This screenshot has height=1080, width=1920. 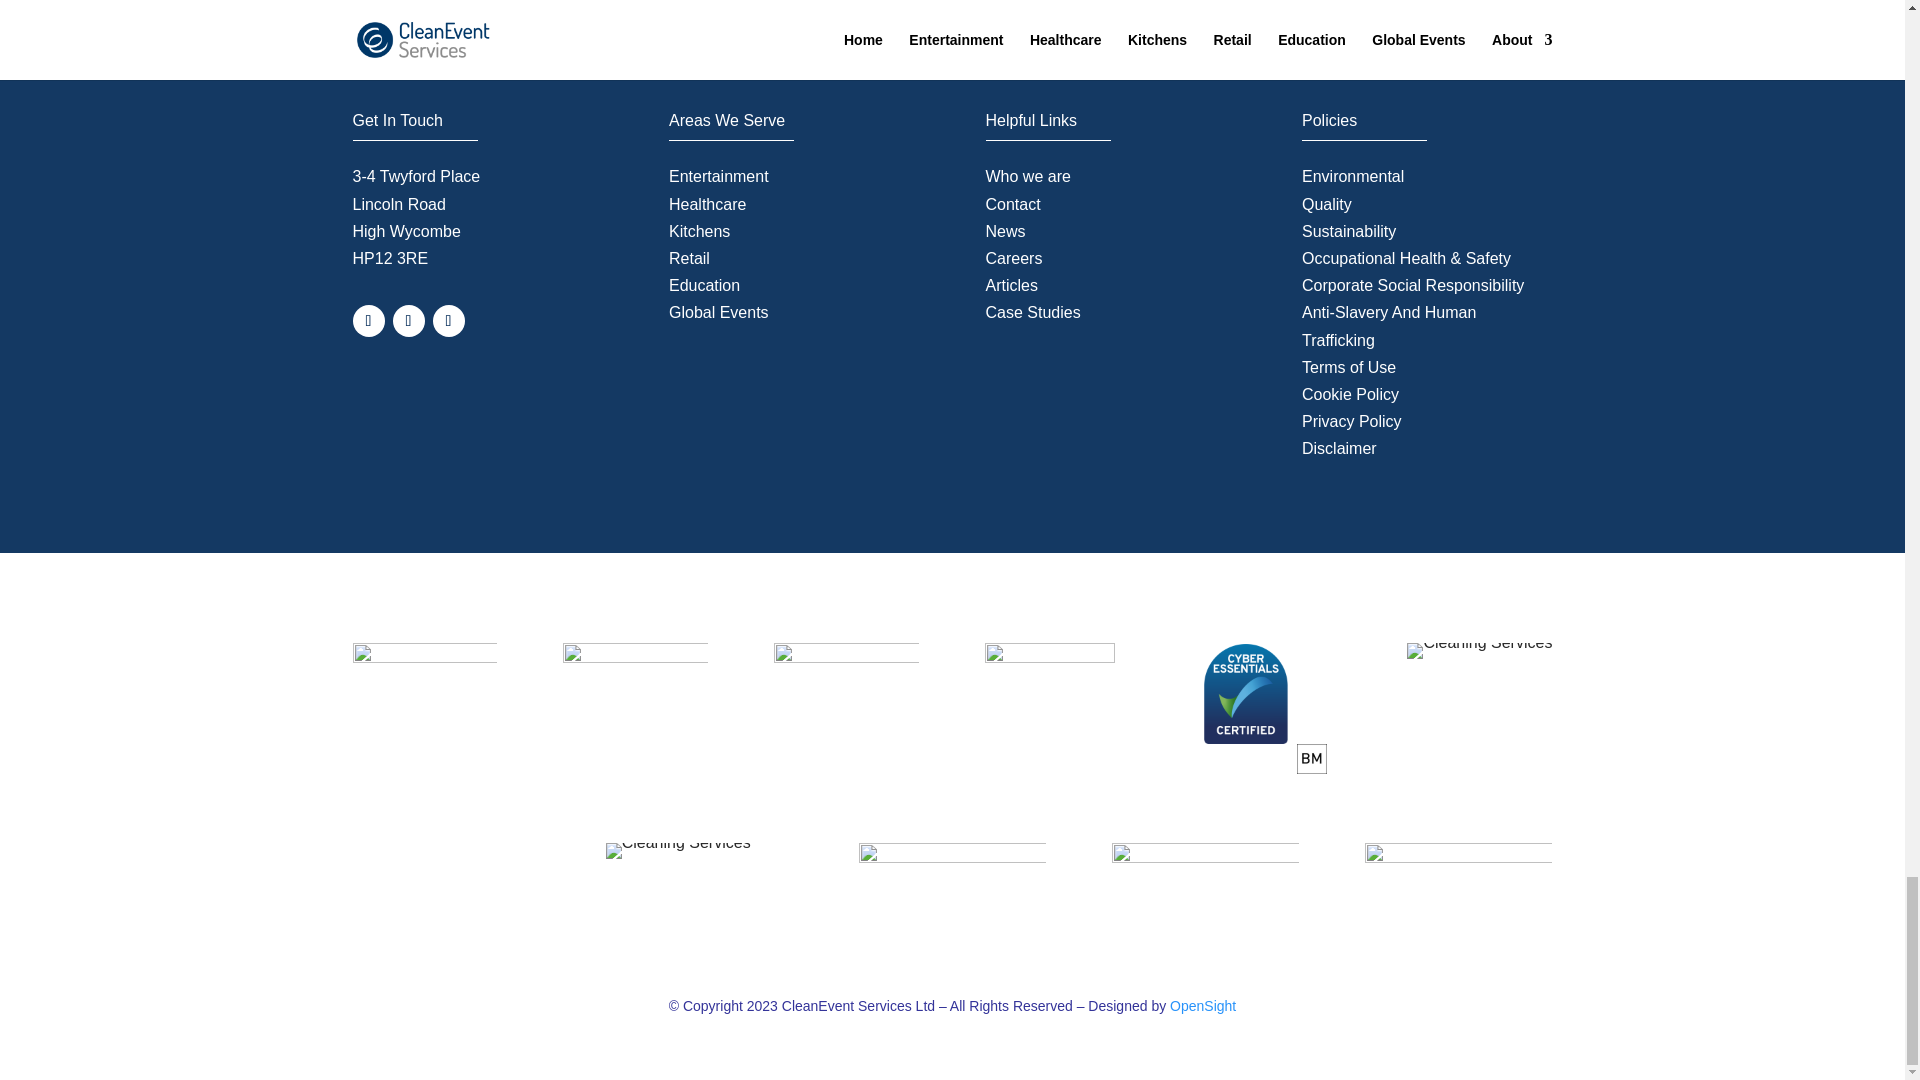 I want to click on News, so click(x=1006, y=230).